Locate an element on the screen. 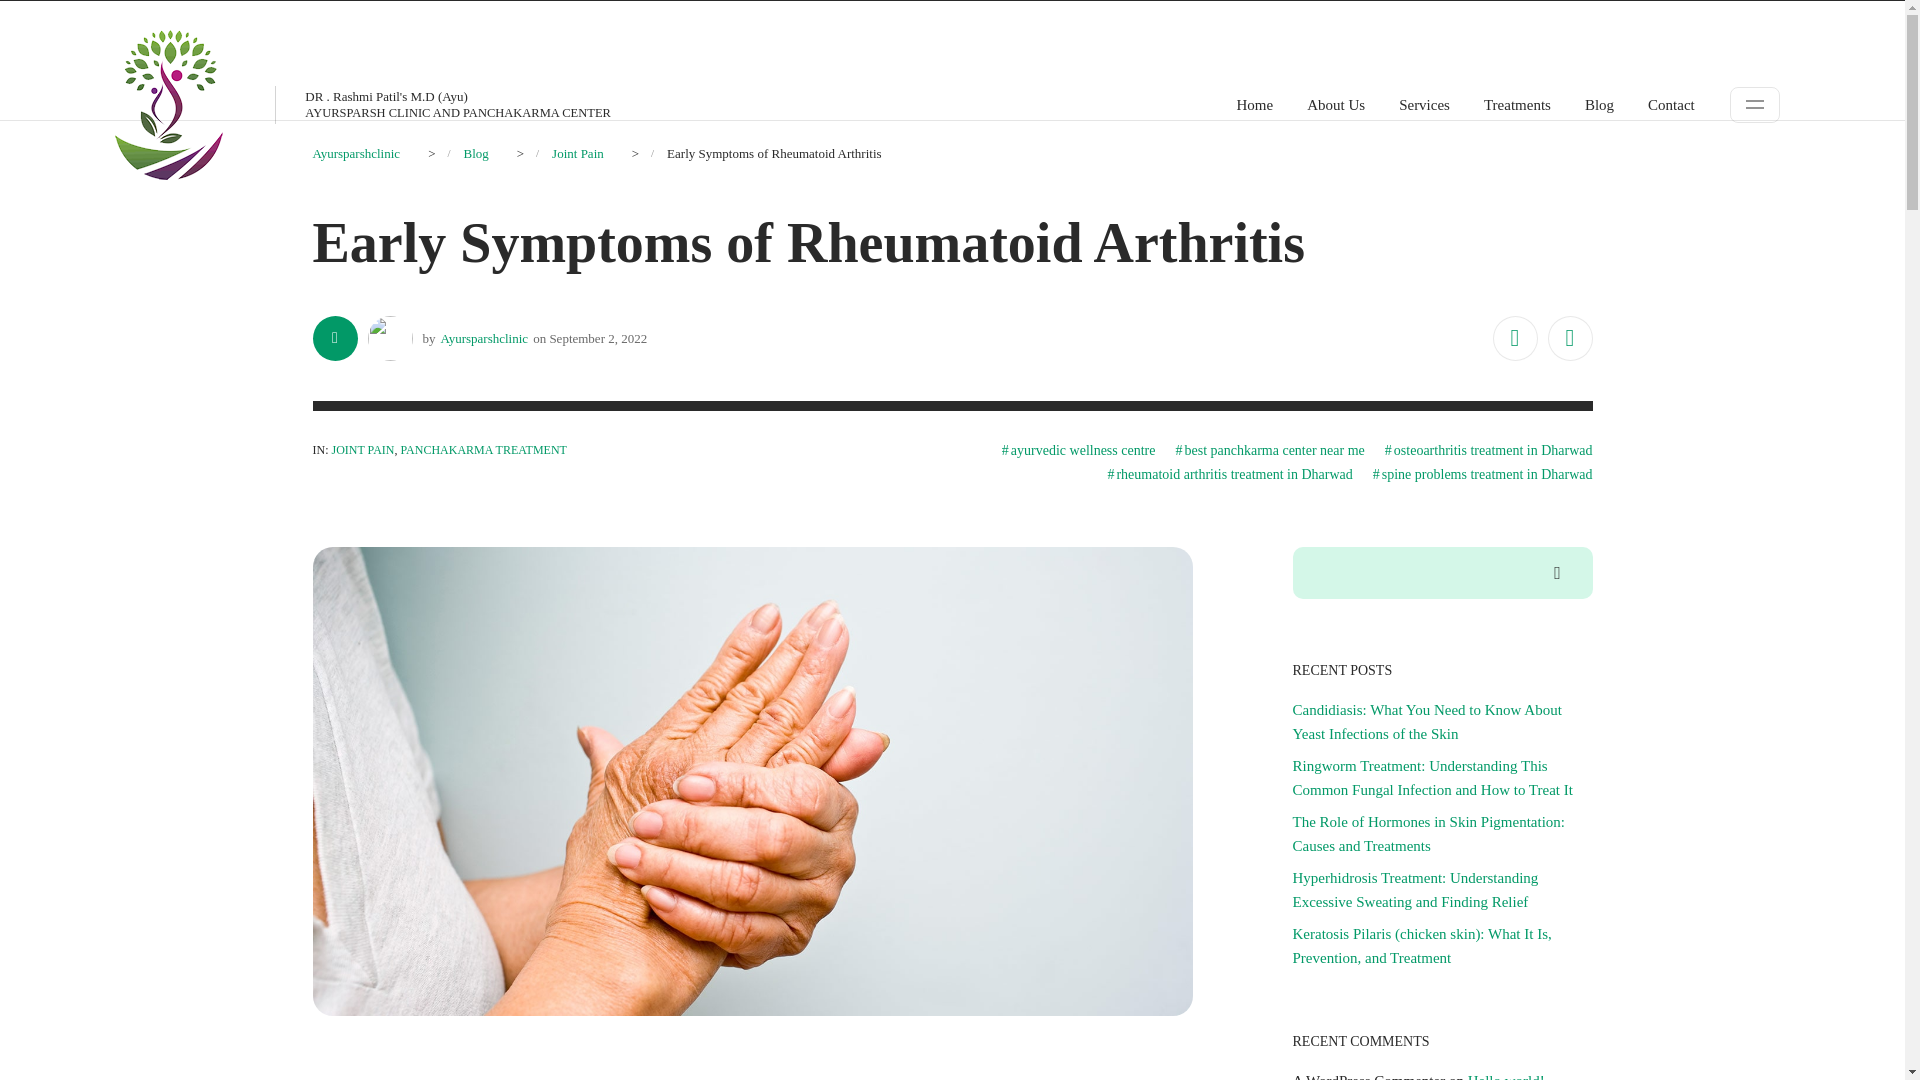  Joint Pain is located at coordinates (578, 152).